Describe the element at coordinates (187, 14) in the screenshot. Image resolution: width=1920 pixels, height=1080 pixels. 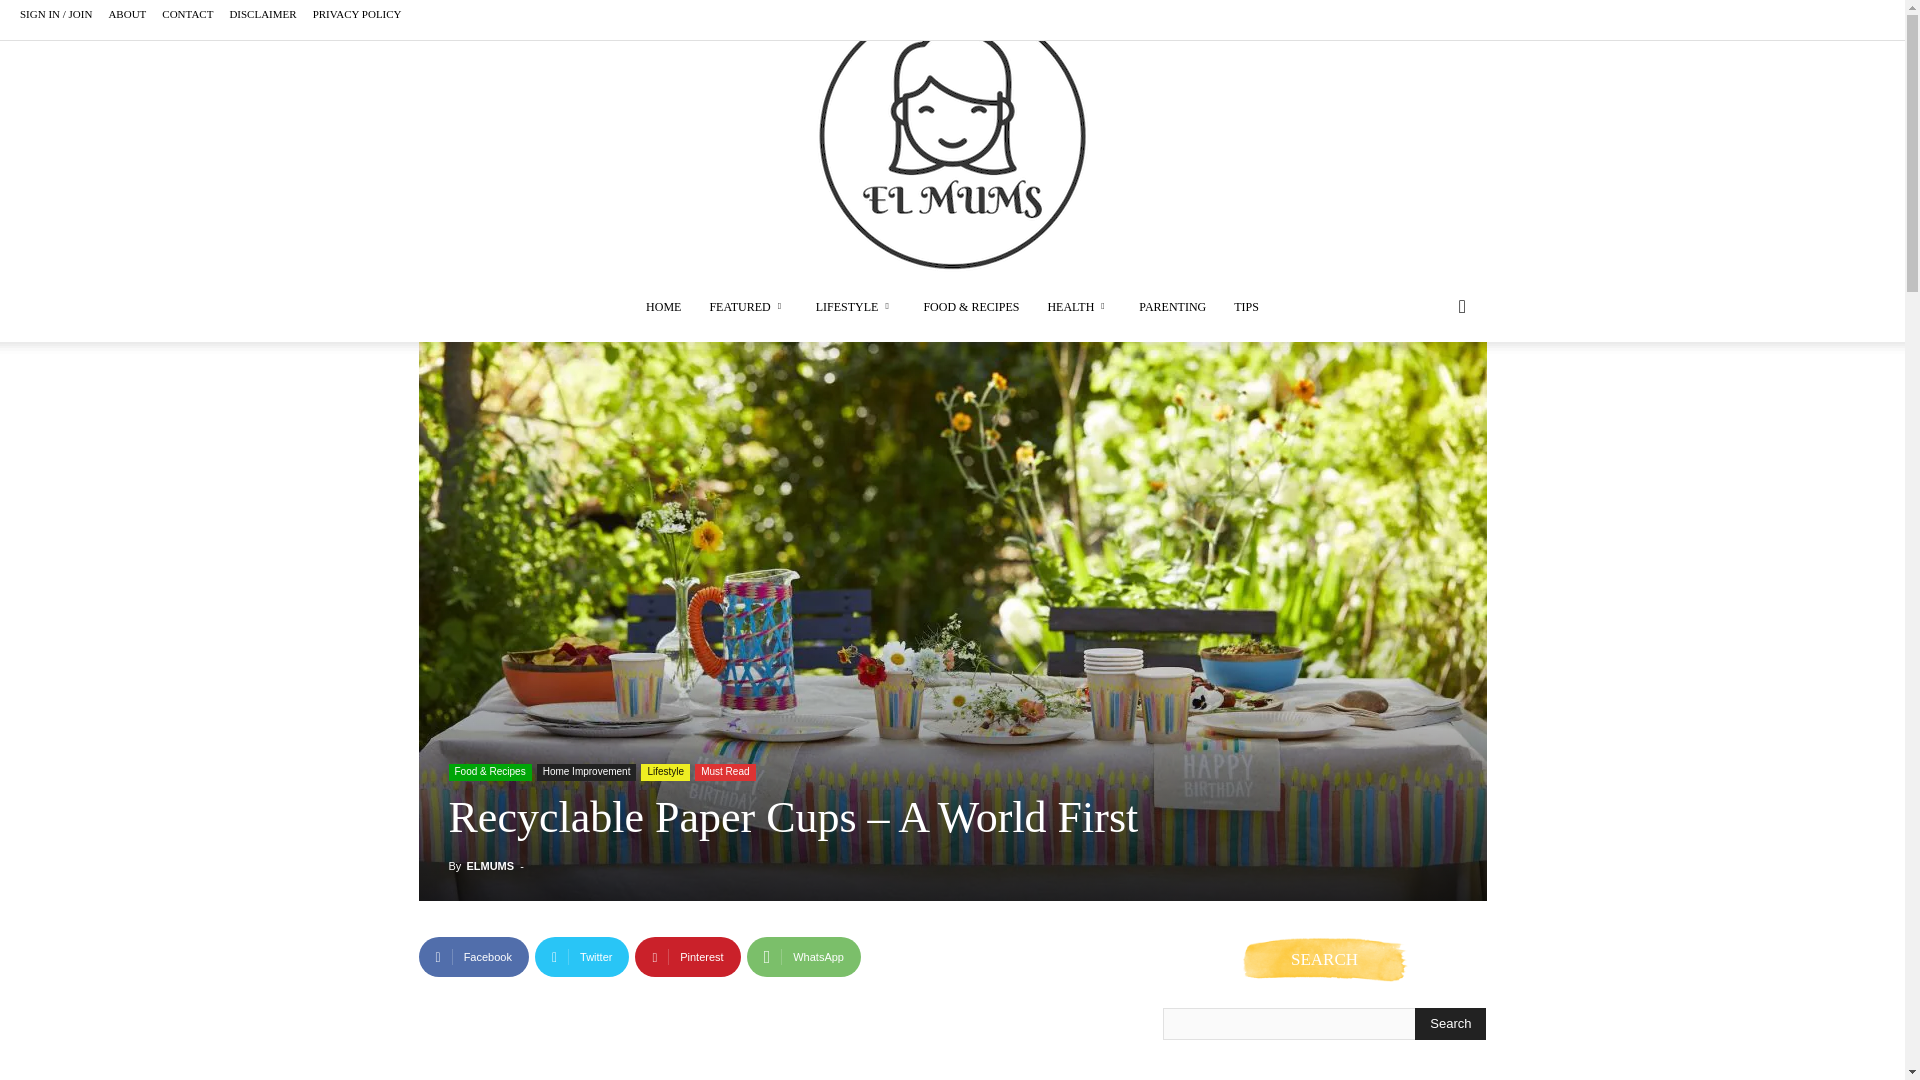
I see `CONTACT` at that location.